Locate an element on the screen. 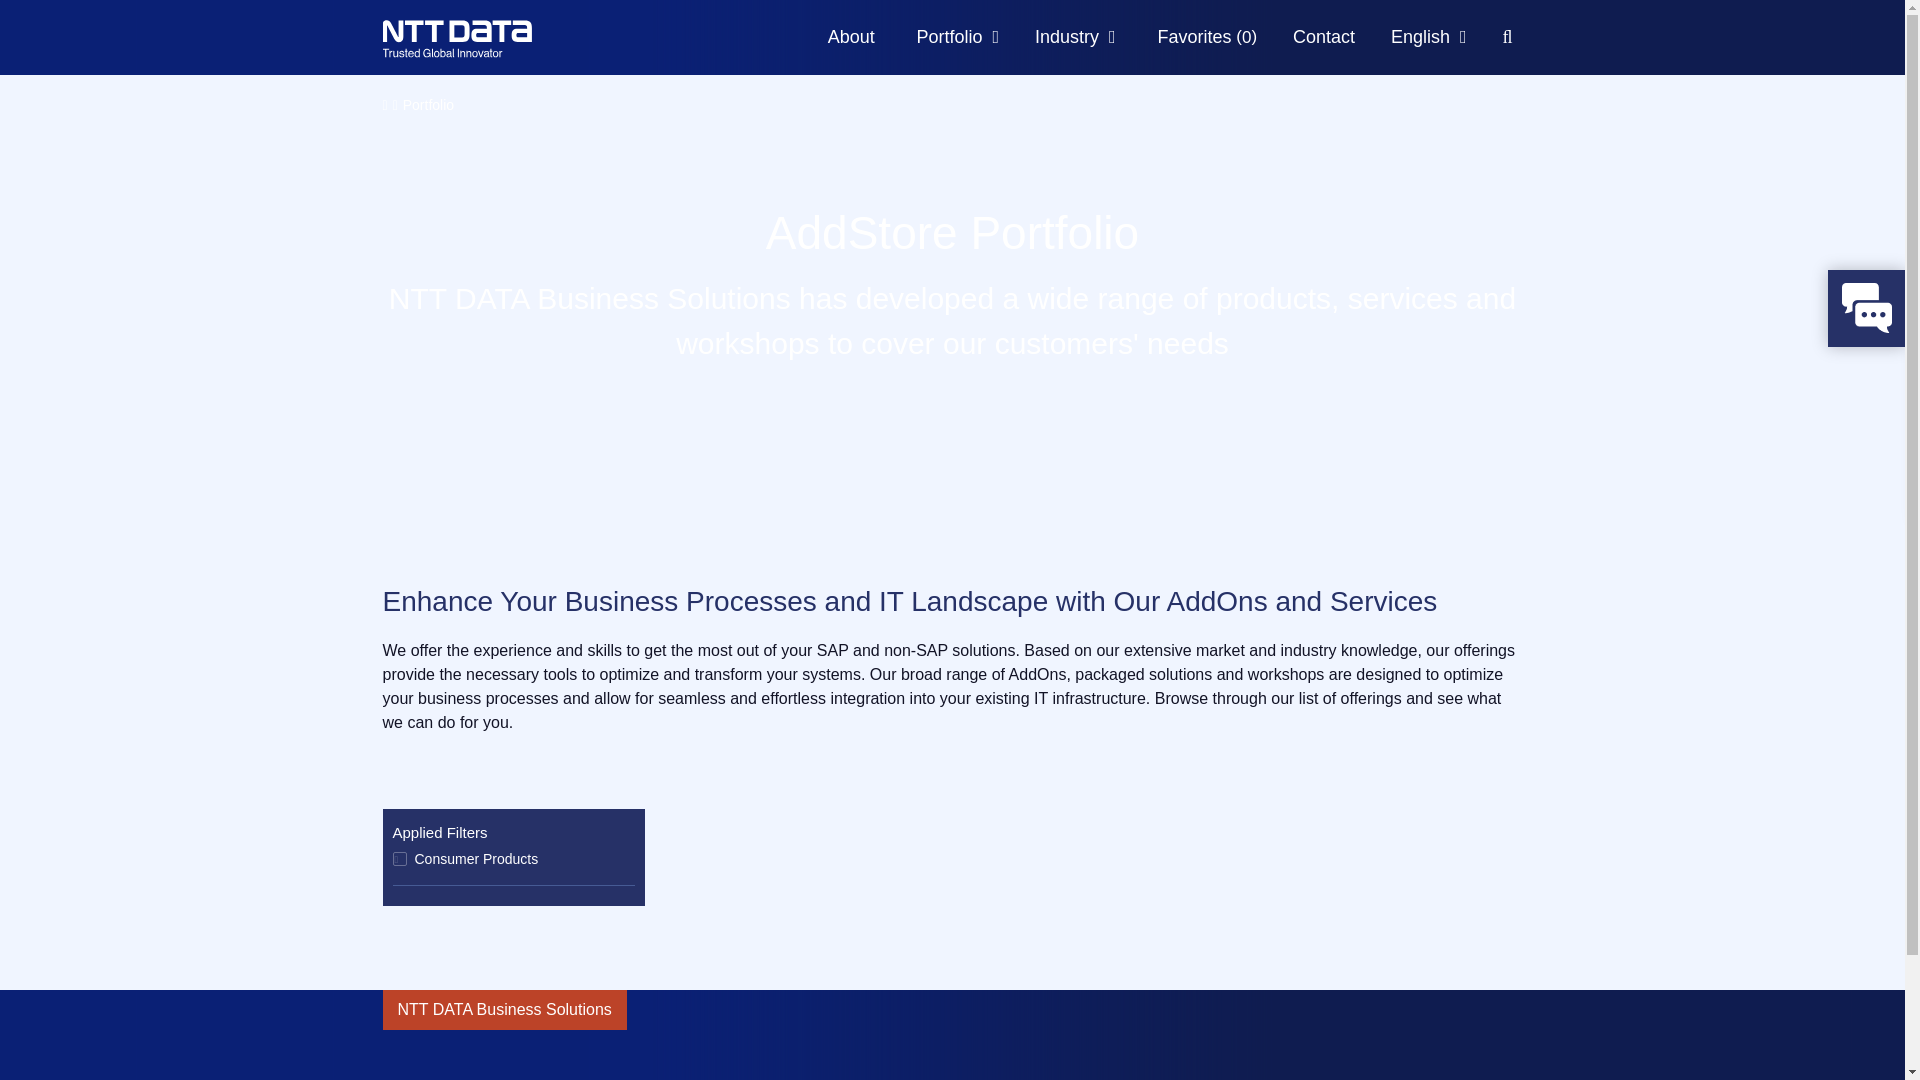 Image resolution: width=1920 pixels, height=1080 pixels. Portfolio is located at coordinates (958, 37).